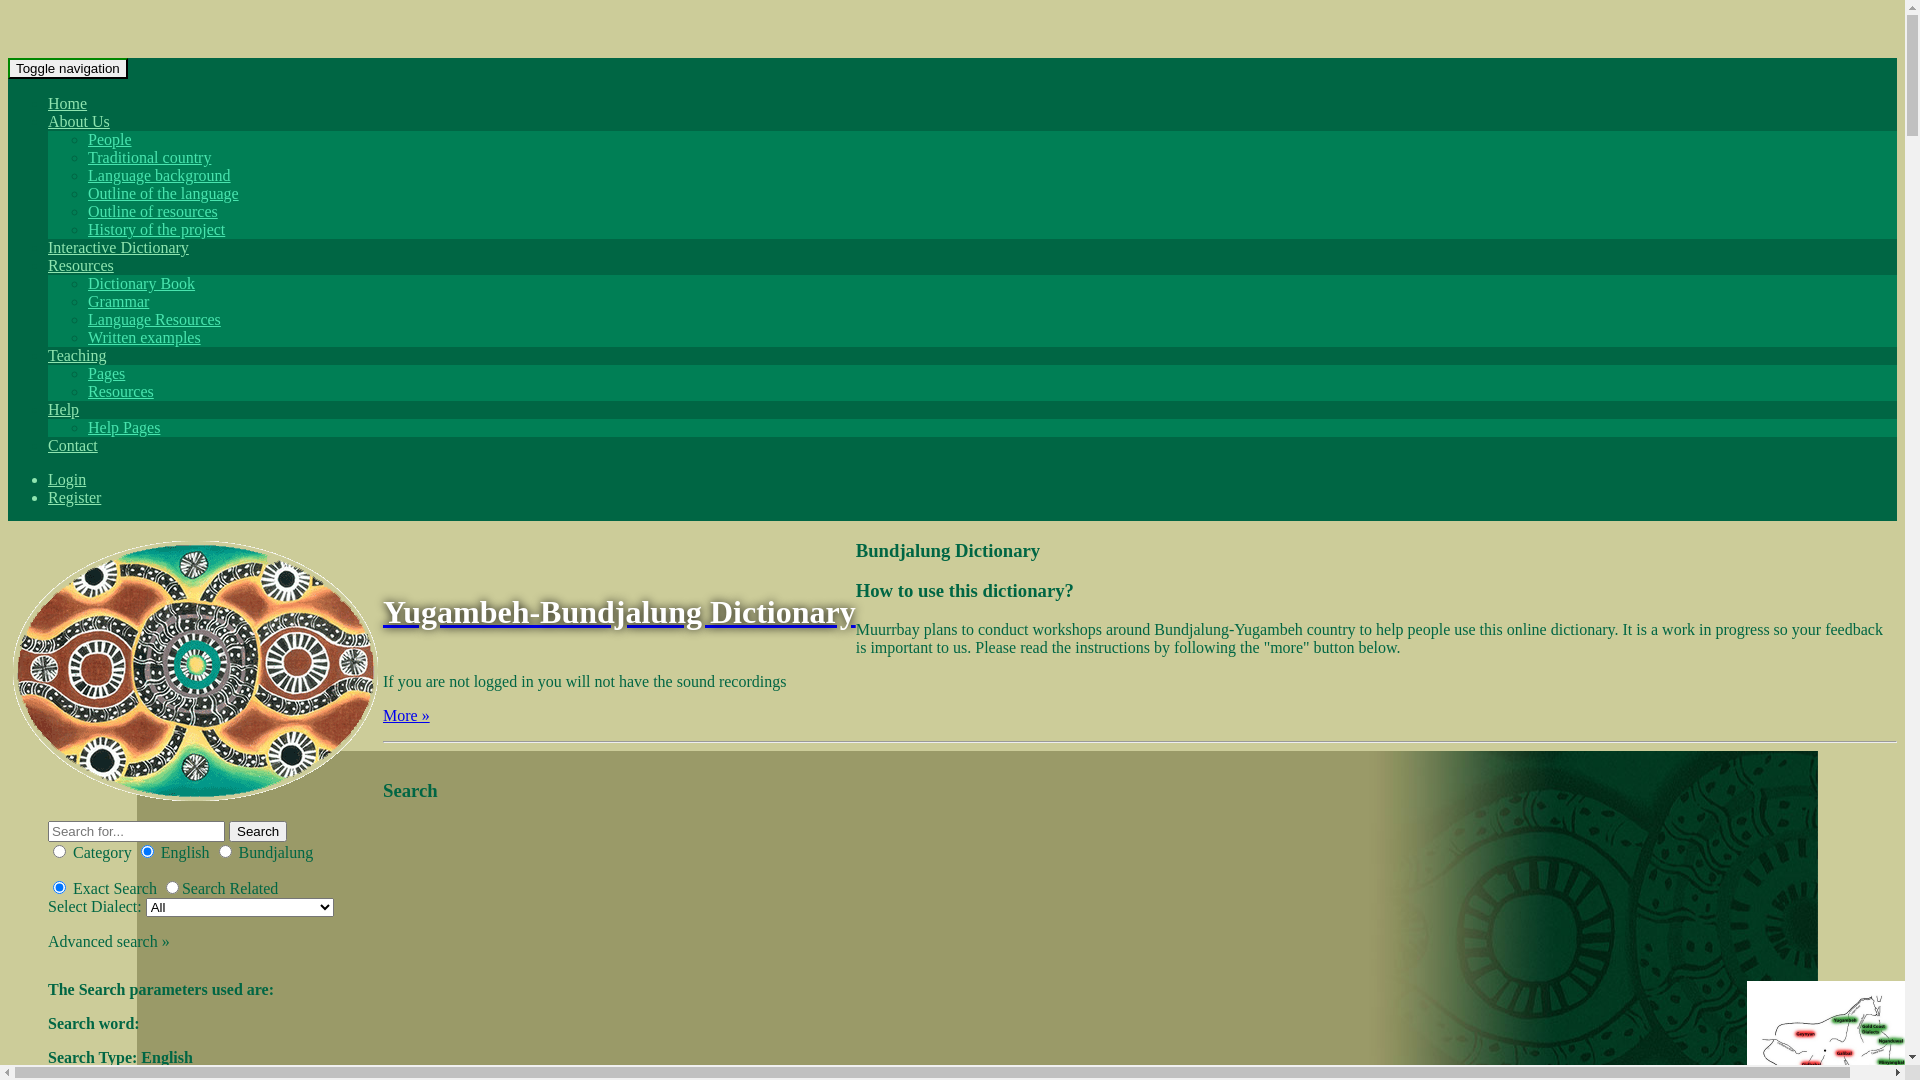 This screenshot has width=1920, height=1080. What do you see at coordinates (144, 338) in the screenshot?
I see `Written examples` at bounding box center [144, 338].